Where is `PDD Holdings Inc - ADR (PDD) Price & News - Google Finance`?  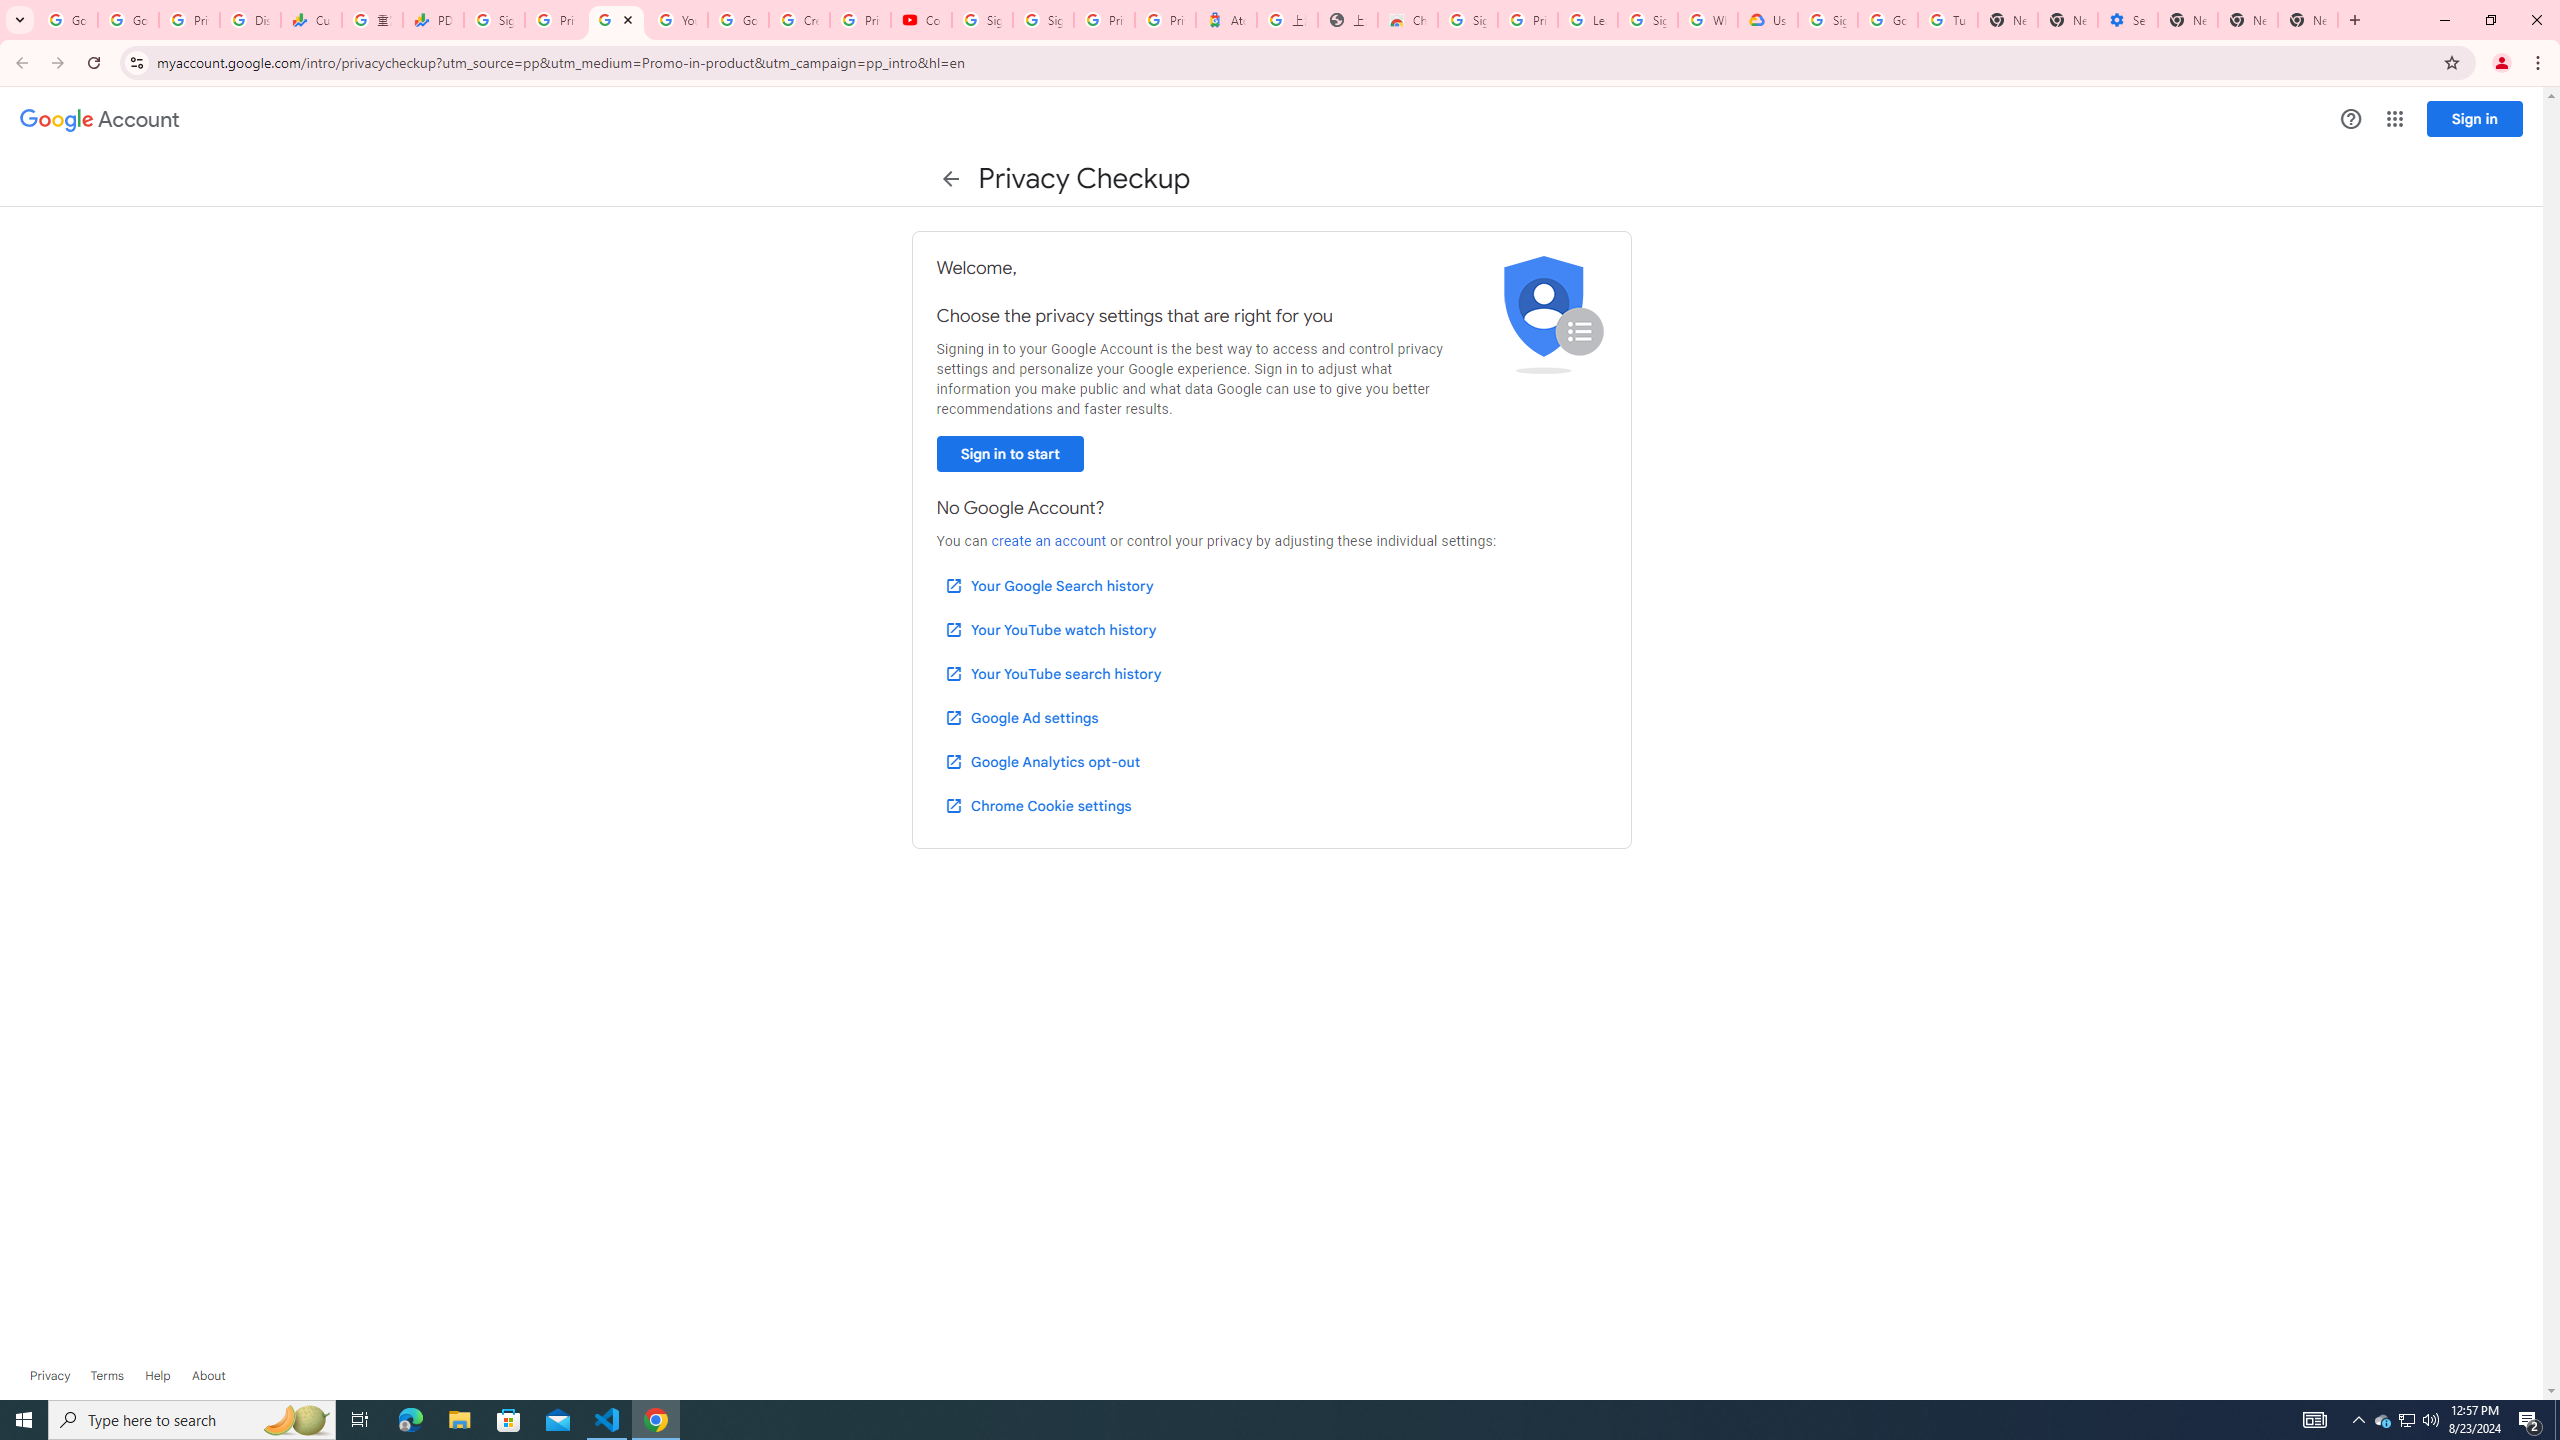
PDD Holdings Inc - ADR (PDD) Price & News - Google Finance is located at coordinates (434, 20).